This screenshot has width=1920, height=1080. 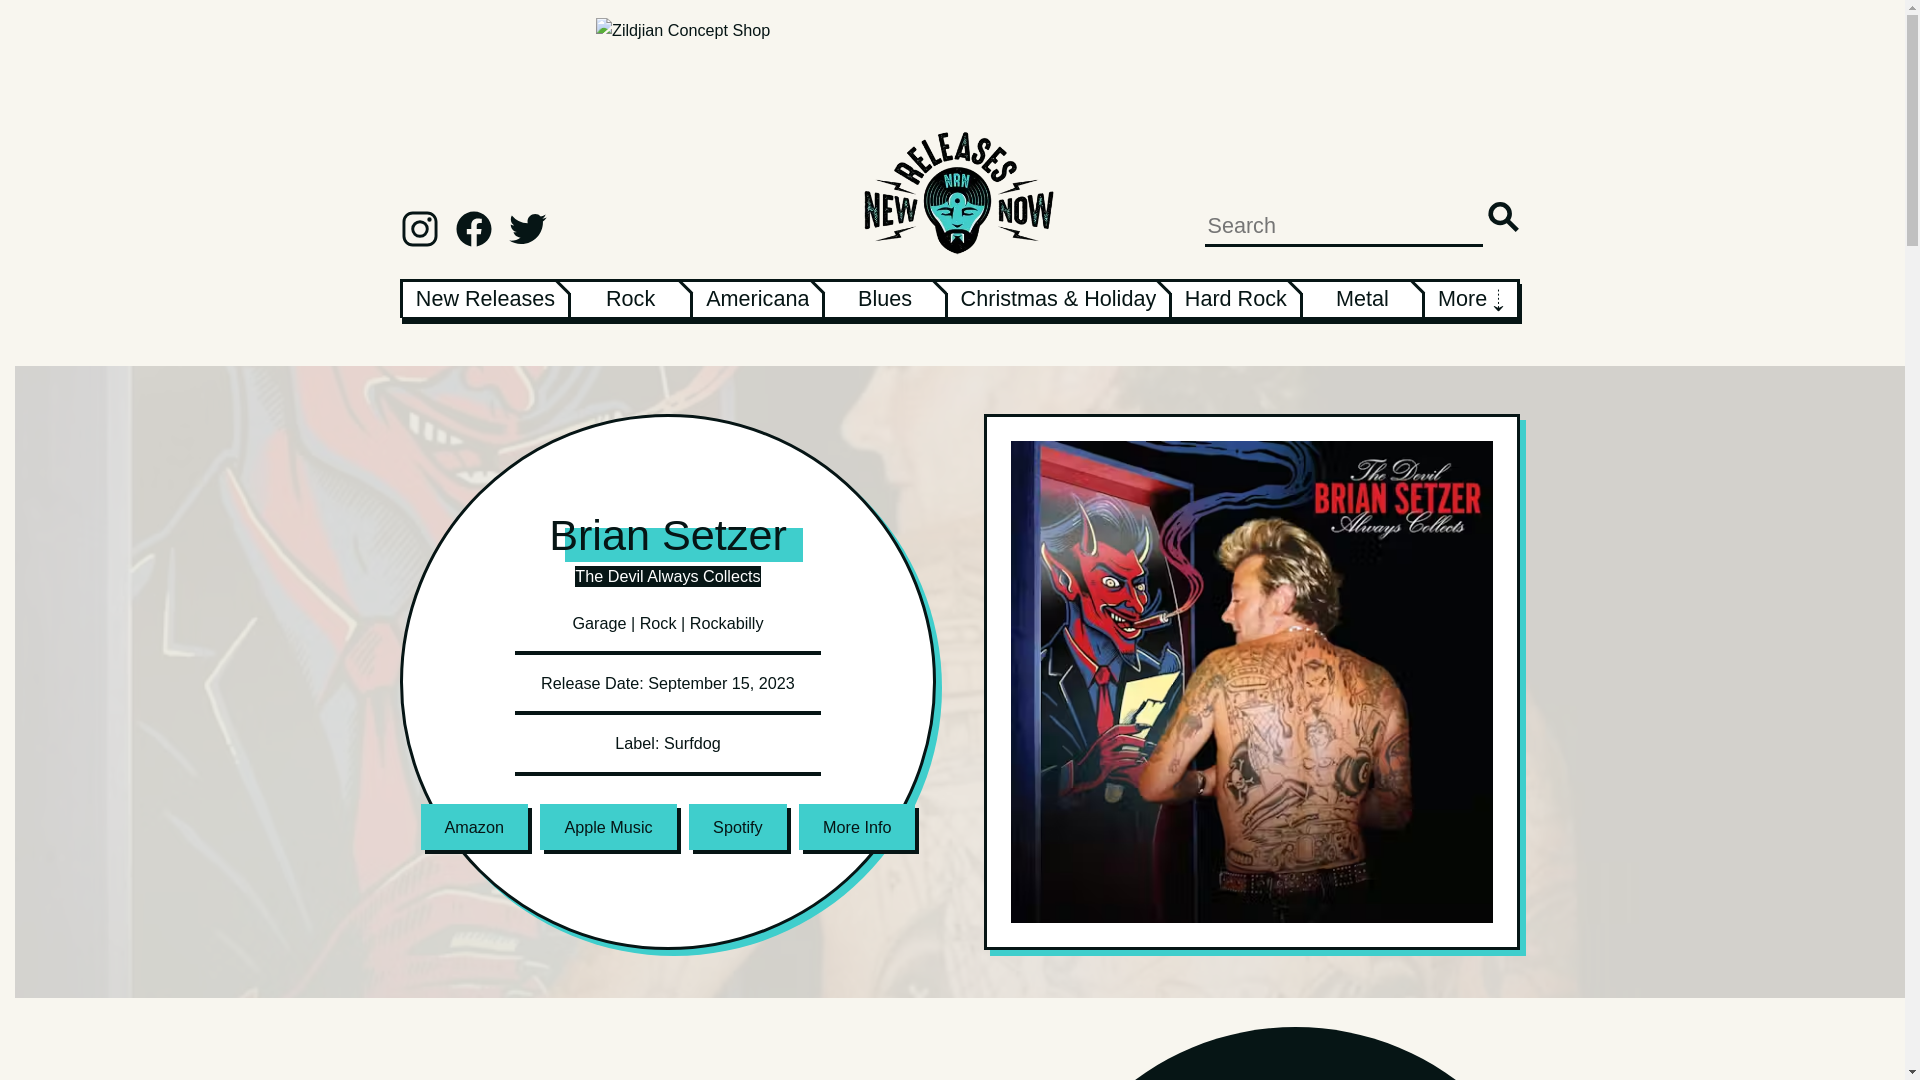 I want to click on New Releases, so click(x=485, y=298).